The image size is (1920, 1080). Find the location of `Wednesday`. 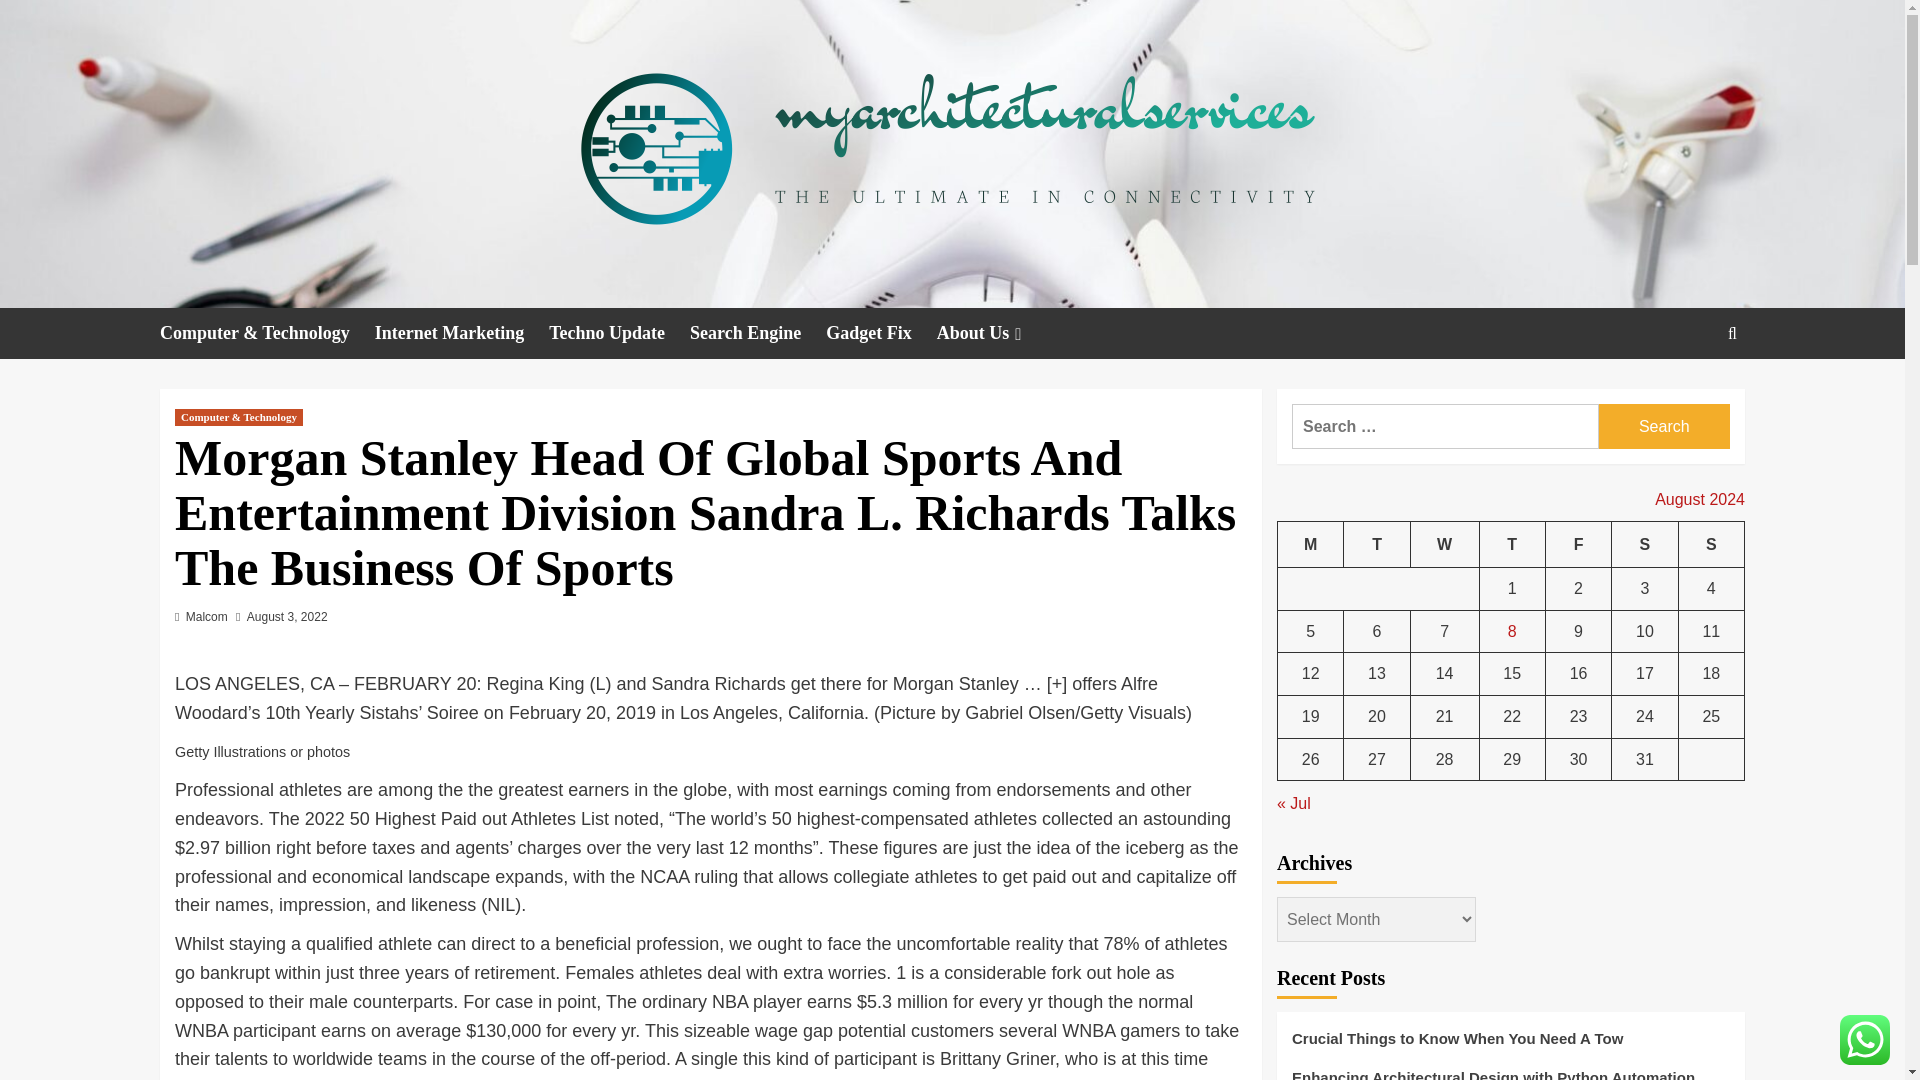

Wednesday is located at coordinates (1444, 544).